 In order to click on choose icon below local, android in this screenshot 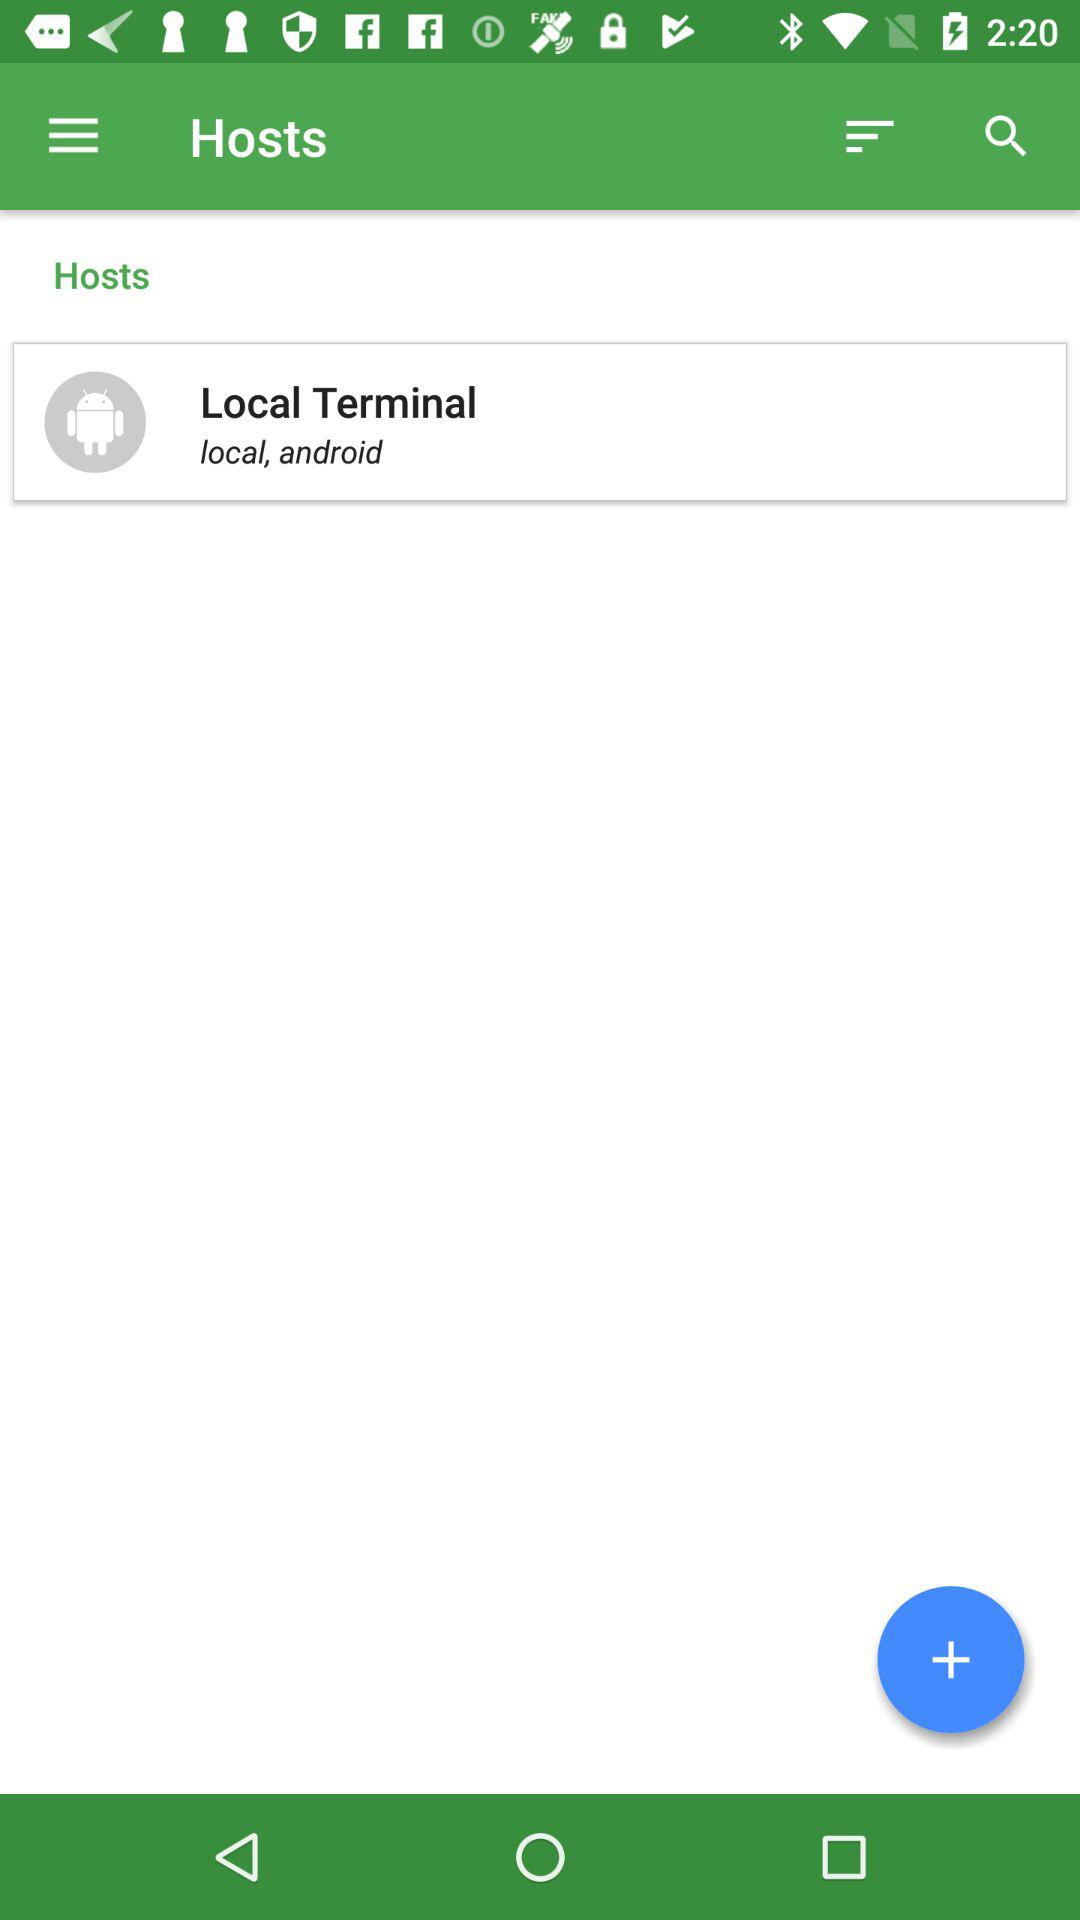, I will do `click(951, 1660)`.